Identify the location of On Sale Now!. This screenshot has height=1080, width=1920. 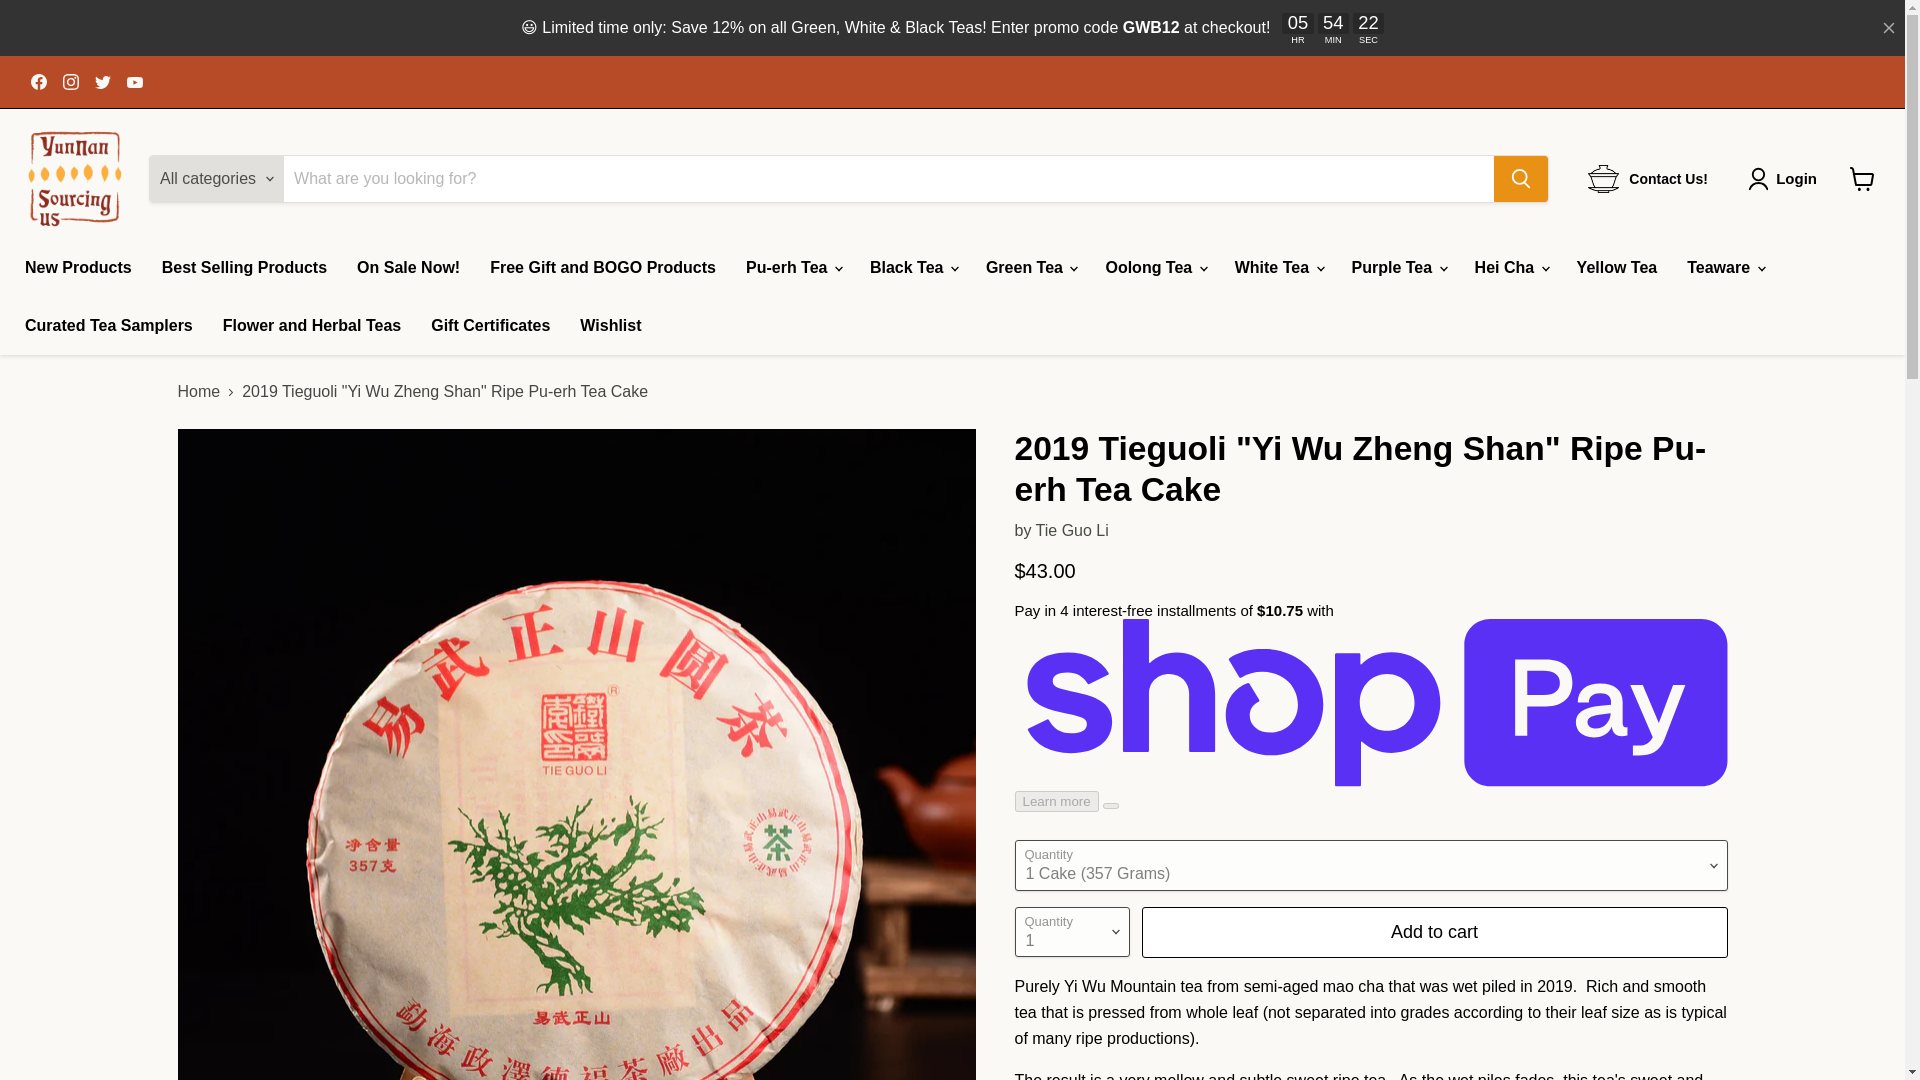
(408, 268).